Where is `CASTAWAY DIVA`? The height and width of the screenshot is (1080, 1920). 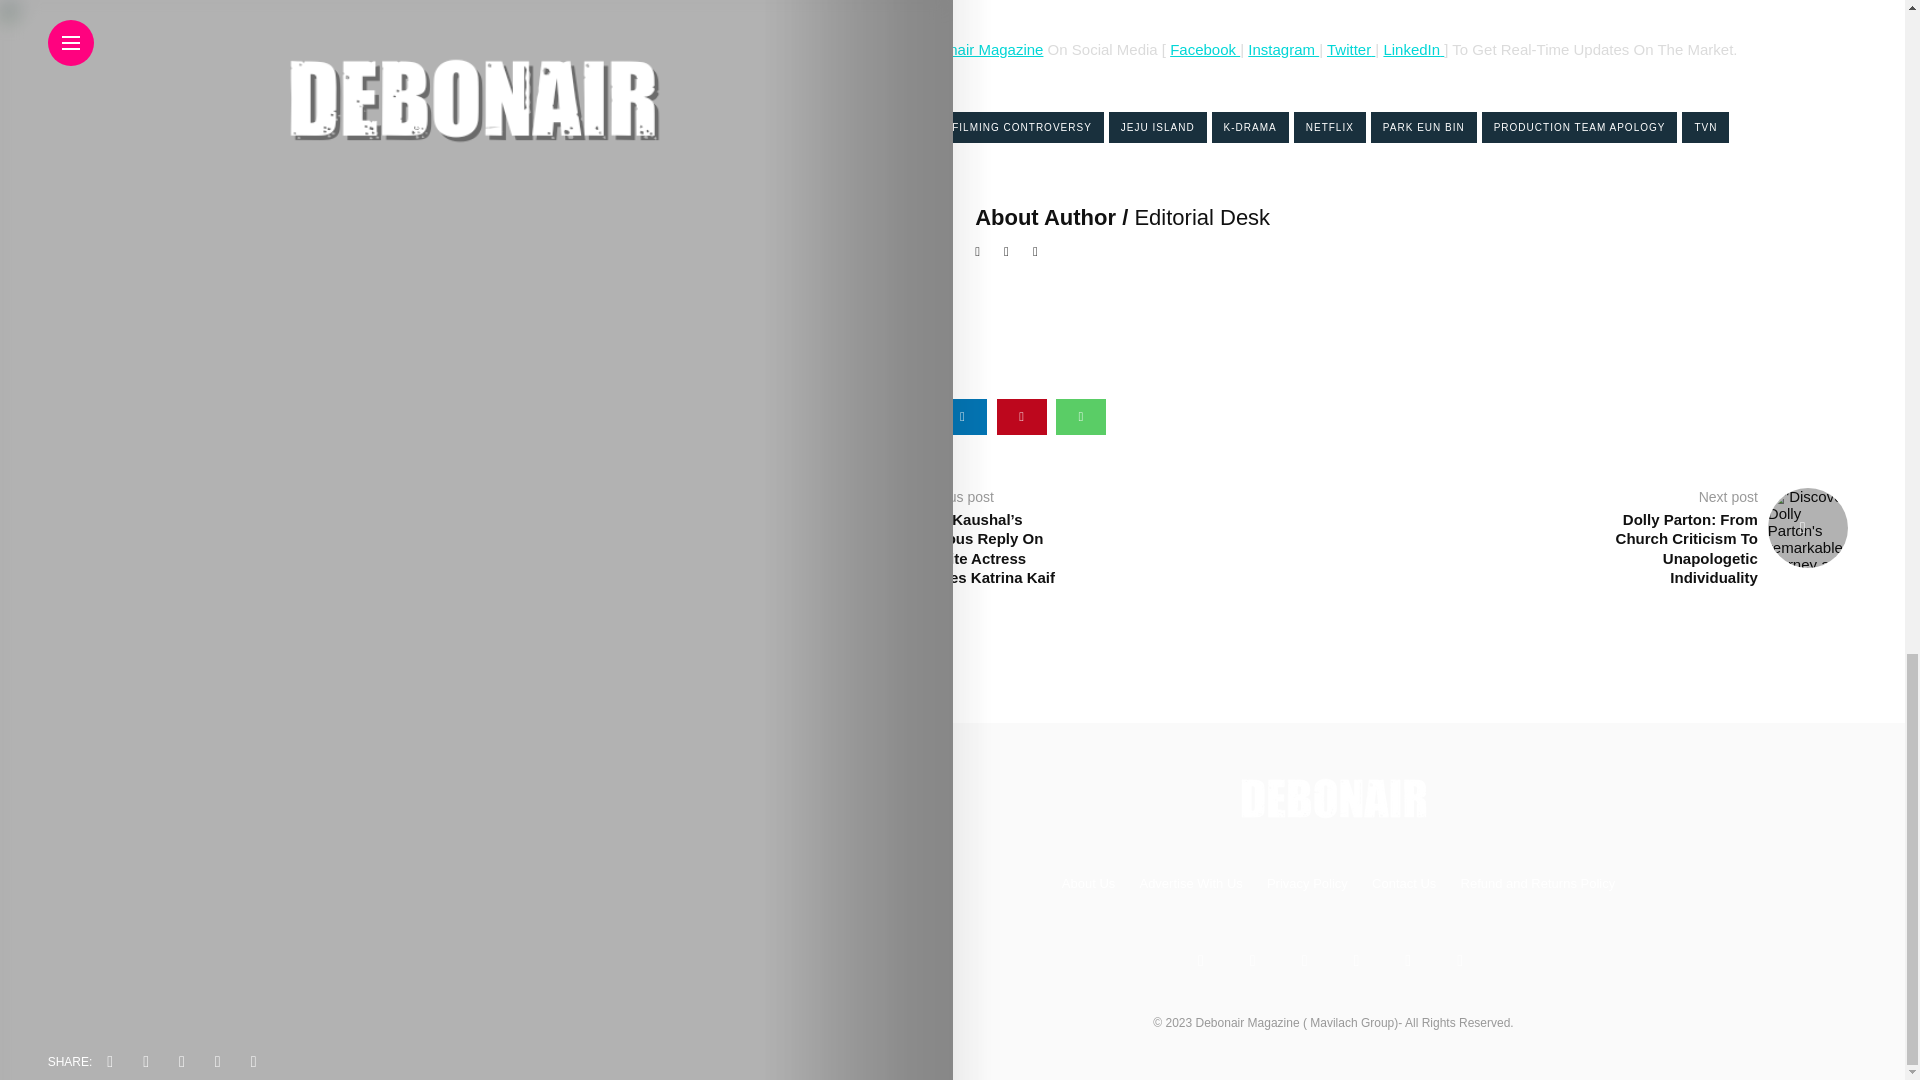
CASTAWAY DIVA is located at coordinates (877, 127).